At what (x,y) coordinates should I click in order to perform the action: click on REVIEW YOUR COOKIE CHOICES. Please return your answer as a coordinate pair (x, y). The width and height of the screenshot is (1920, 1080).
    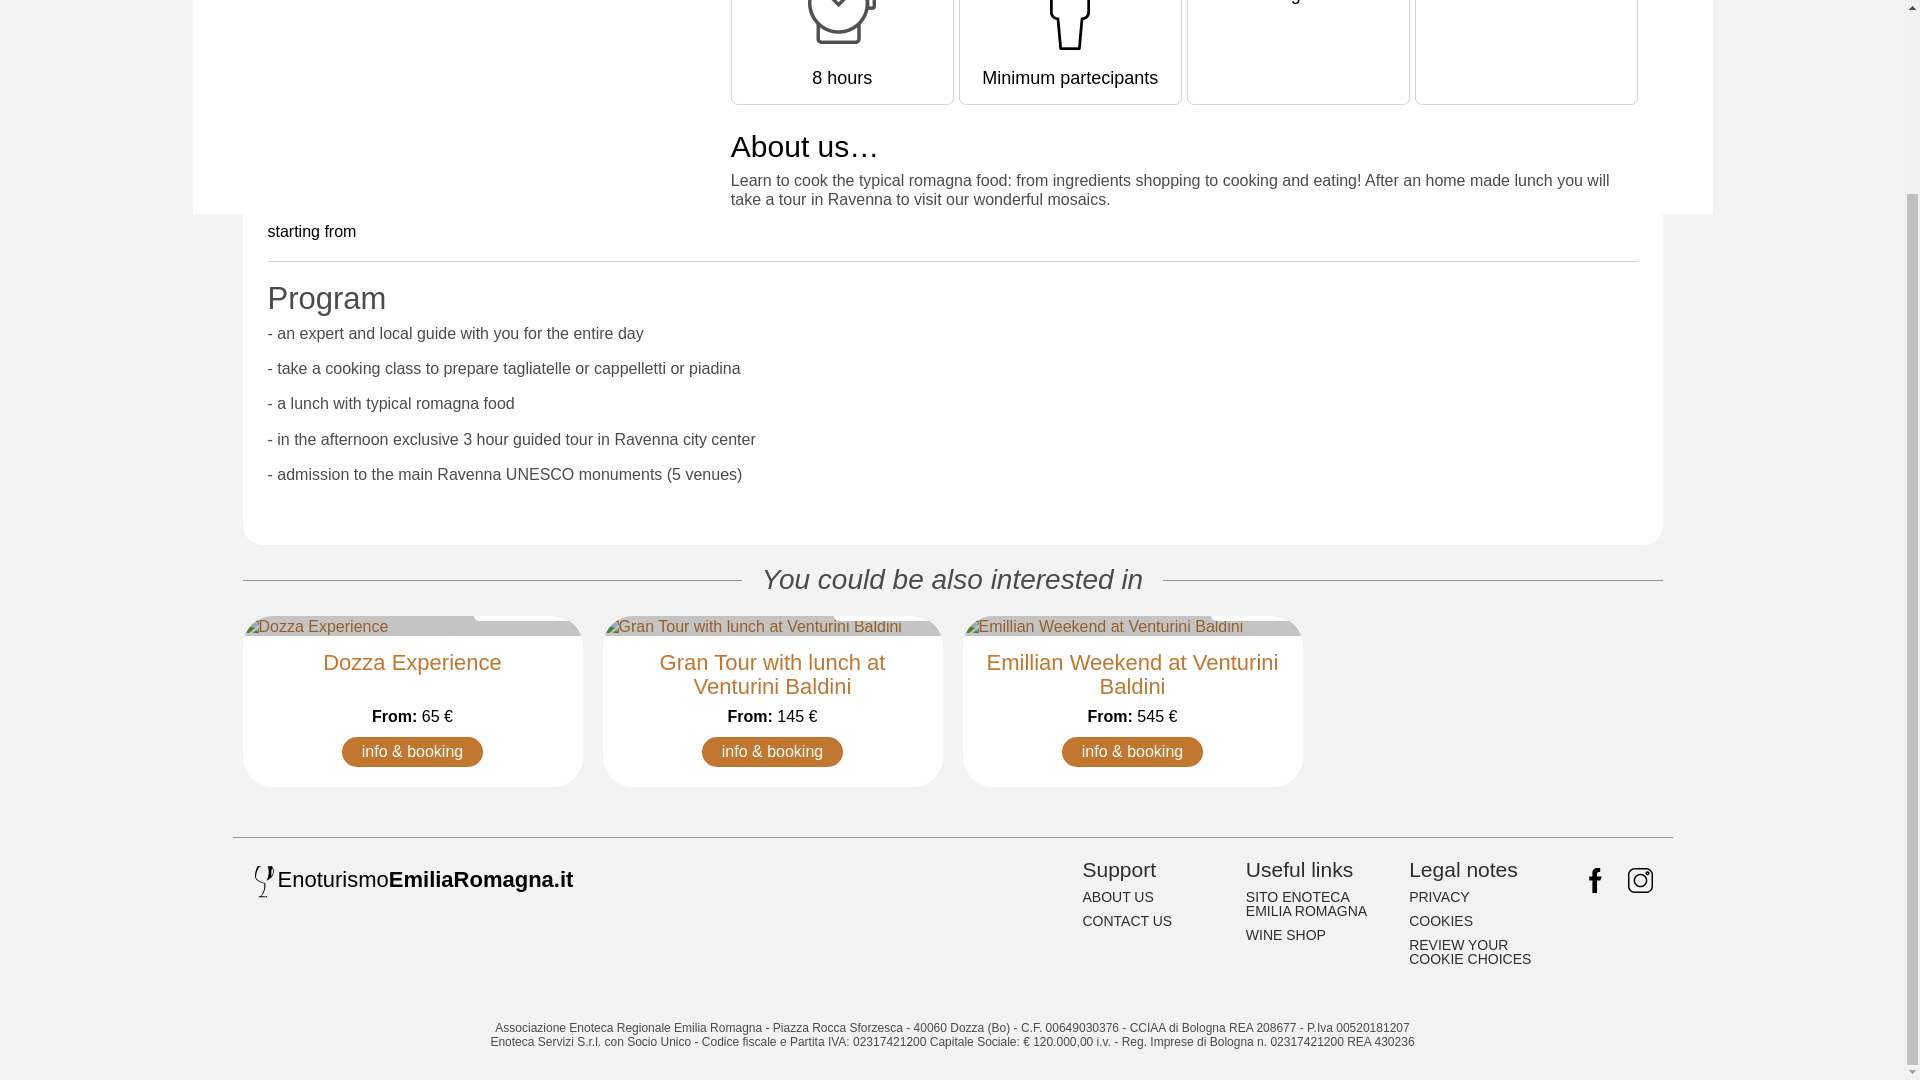
    Looking at the image, I should click on (1480, 952).